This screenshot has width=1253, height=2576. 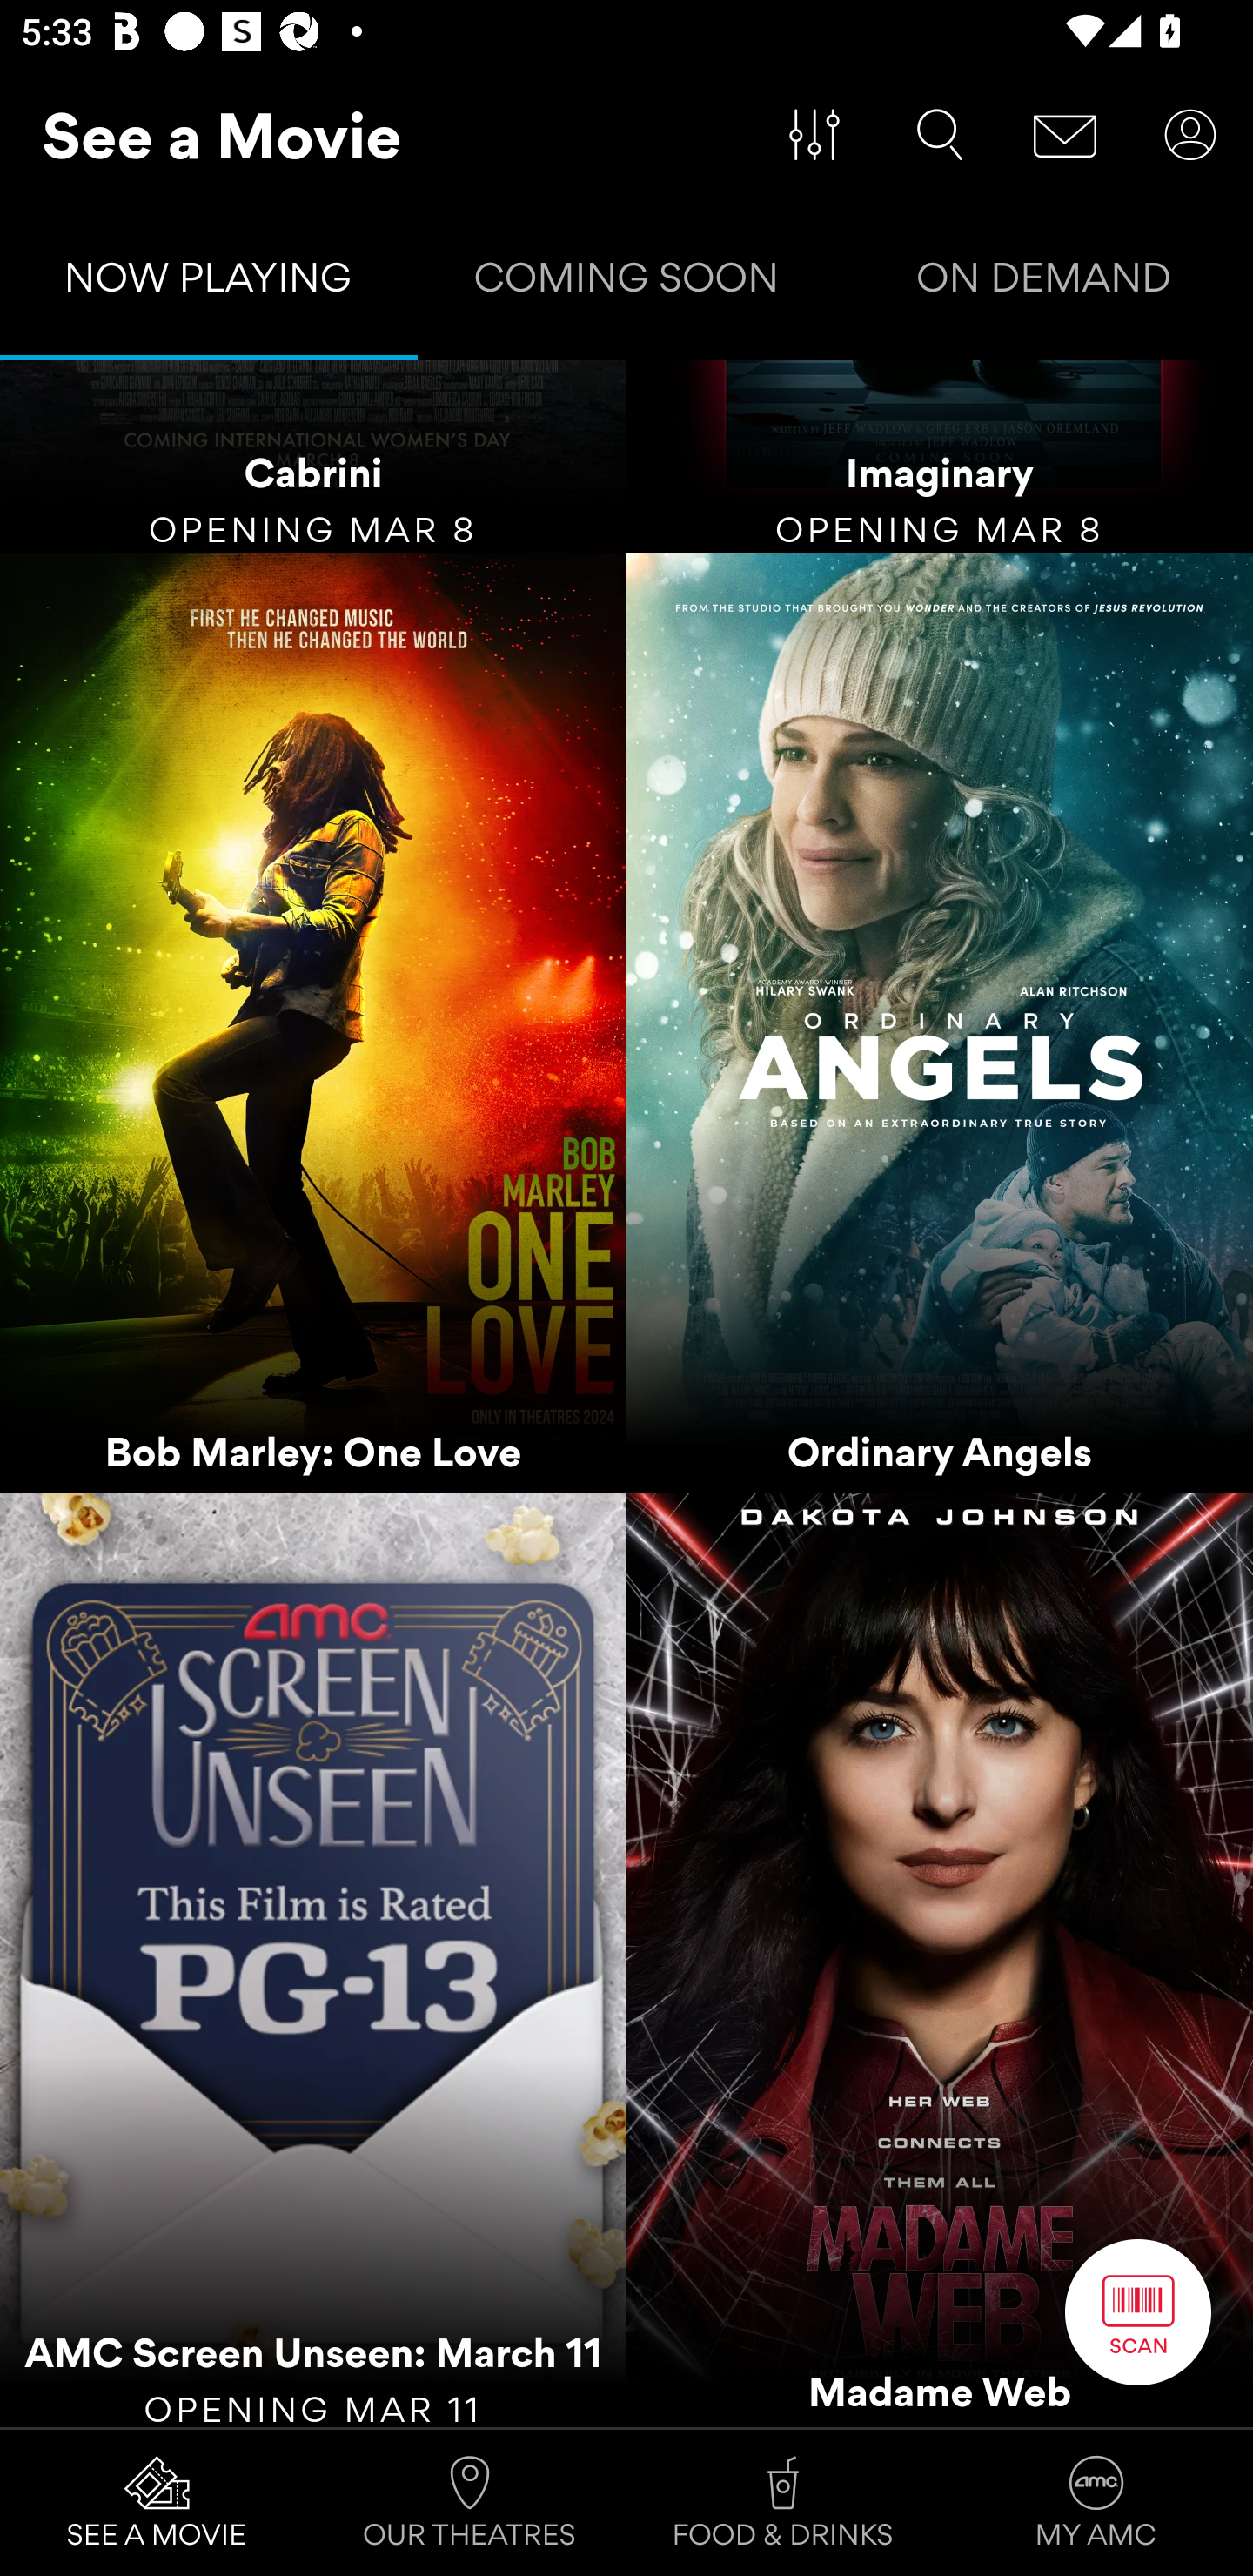 I want to click on Search, so click(x=940, y=135).